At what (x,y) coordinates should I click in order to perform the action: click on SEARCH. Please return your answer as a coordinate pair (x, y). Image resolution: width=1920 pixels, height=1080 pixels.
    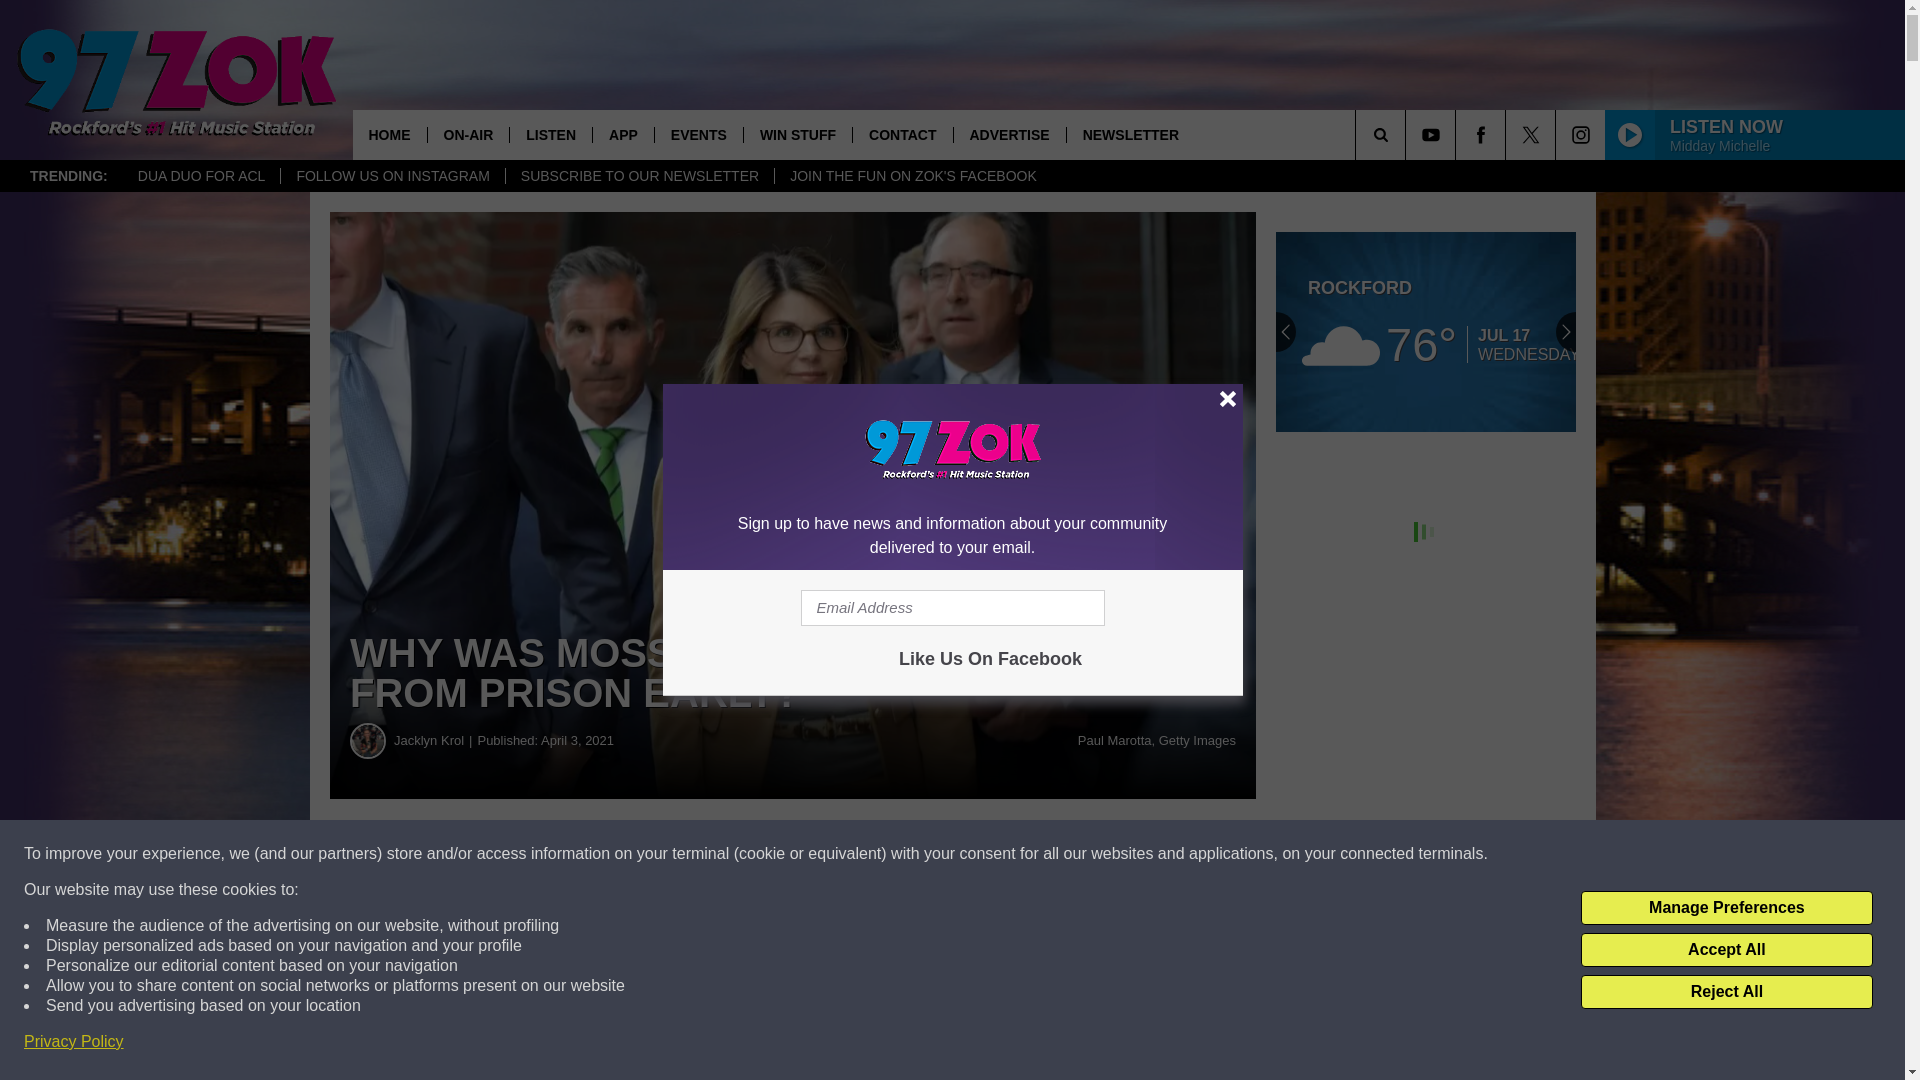
    Looking at the image, I should click on (1408, 134).